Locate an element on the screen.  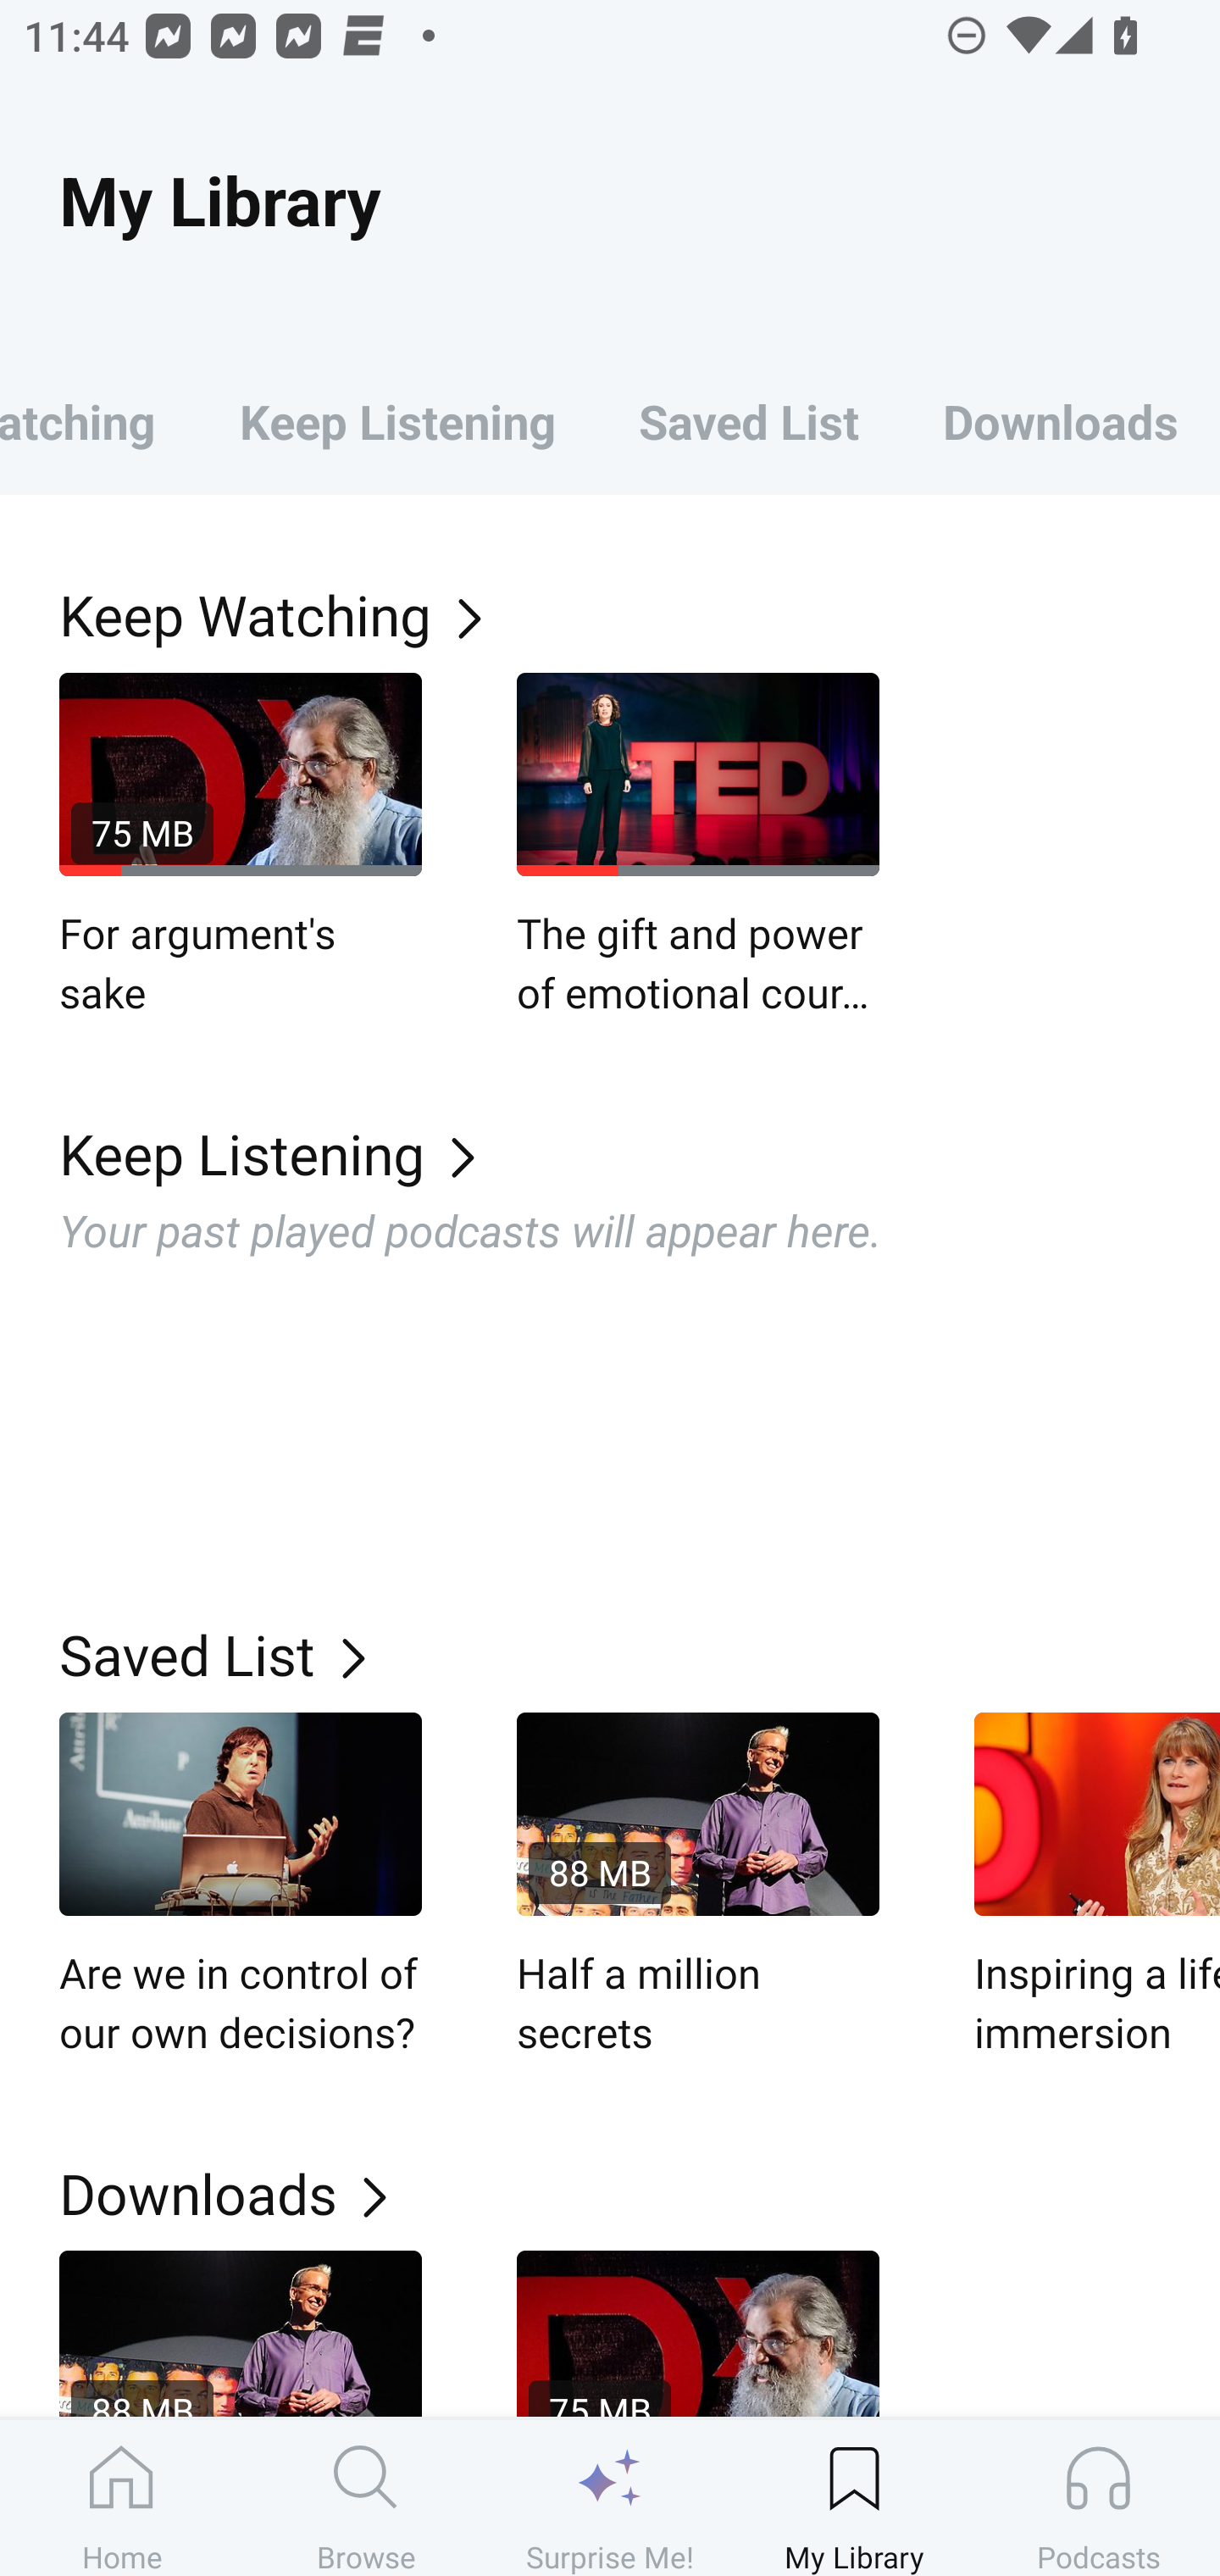
Saved List is located at coordinates (749, 420).